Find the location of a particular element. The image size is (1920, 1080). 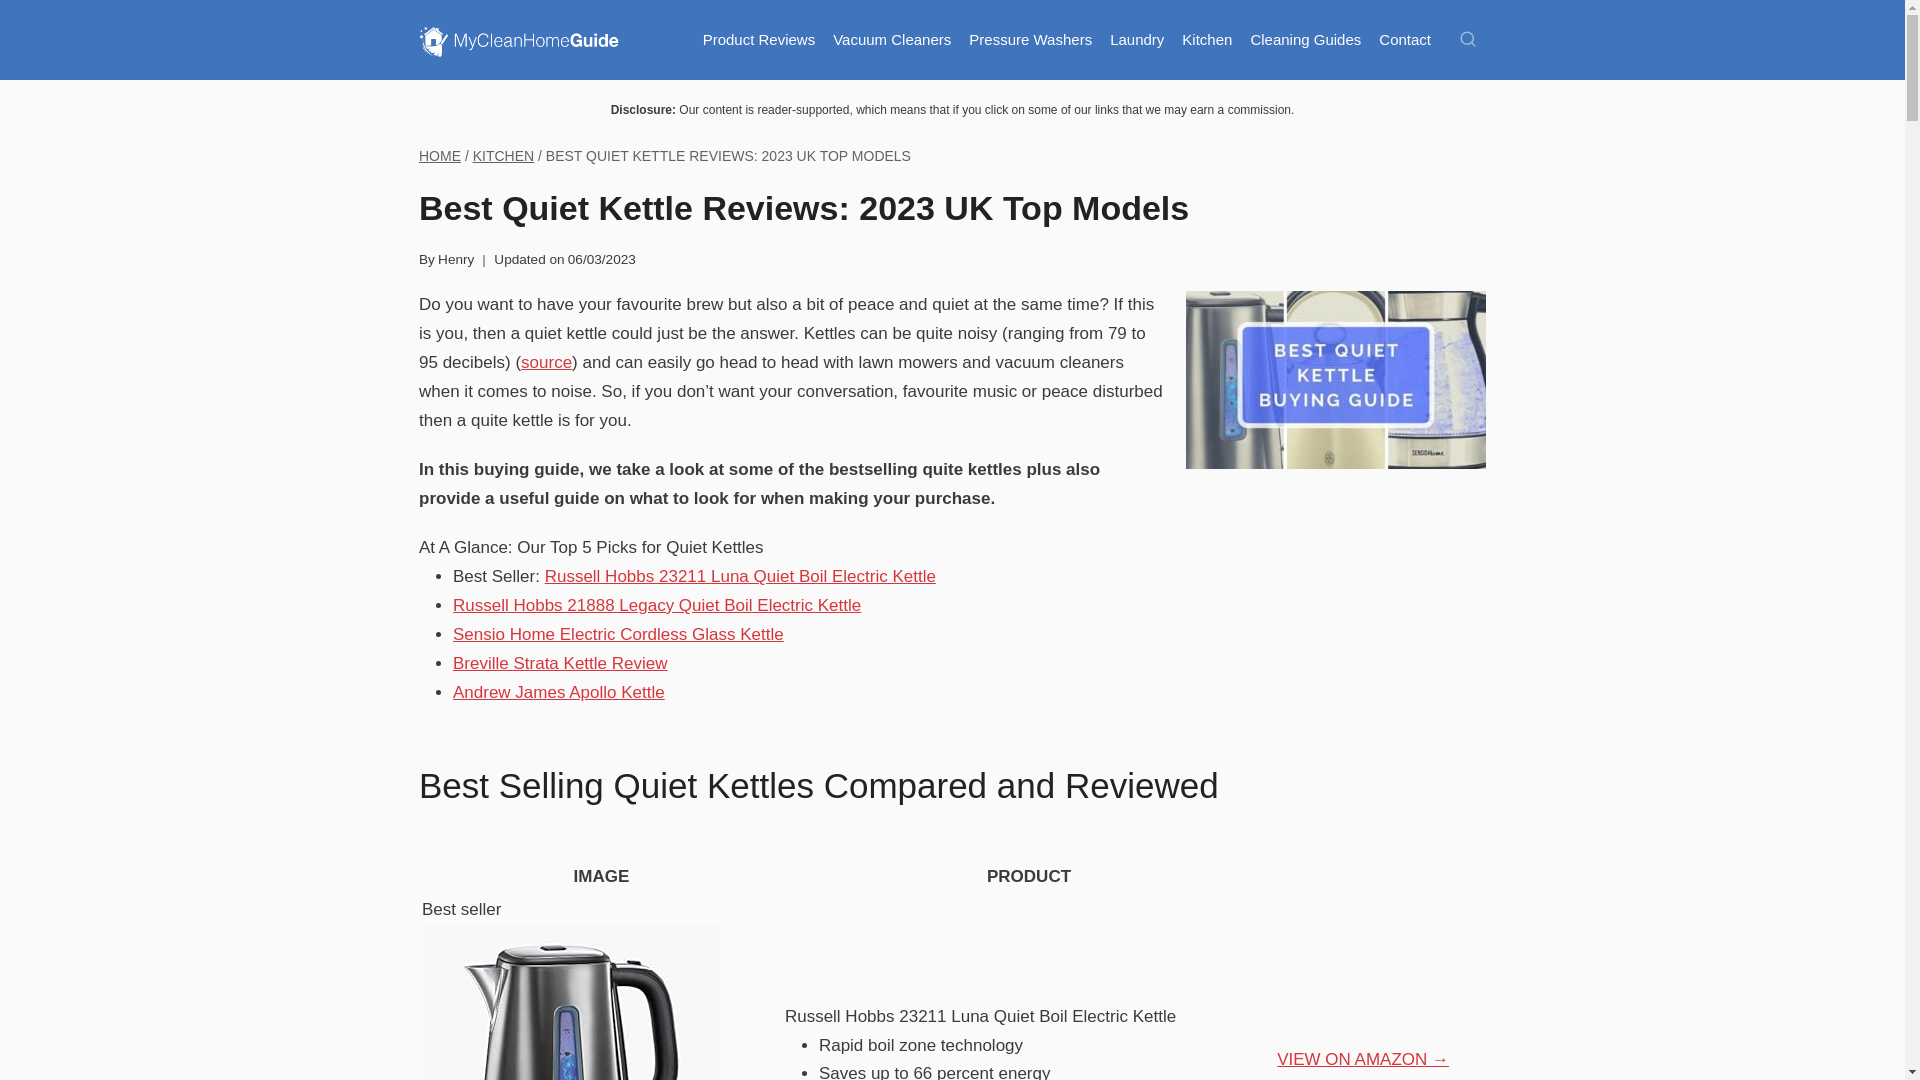

HOME is located at coordinates (439, 156).